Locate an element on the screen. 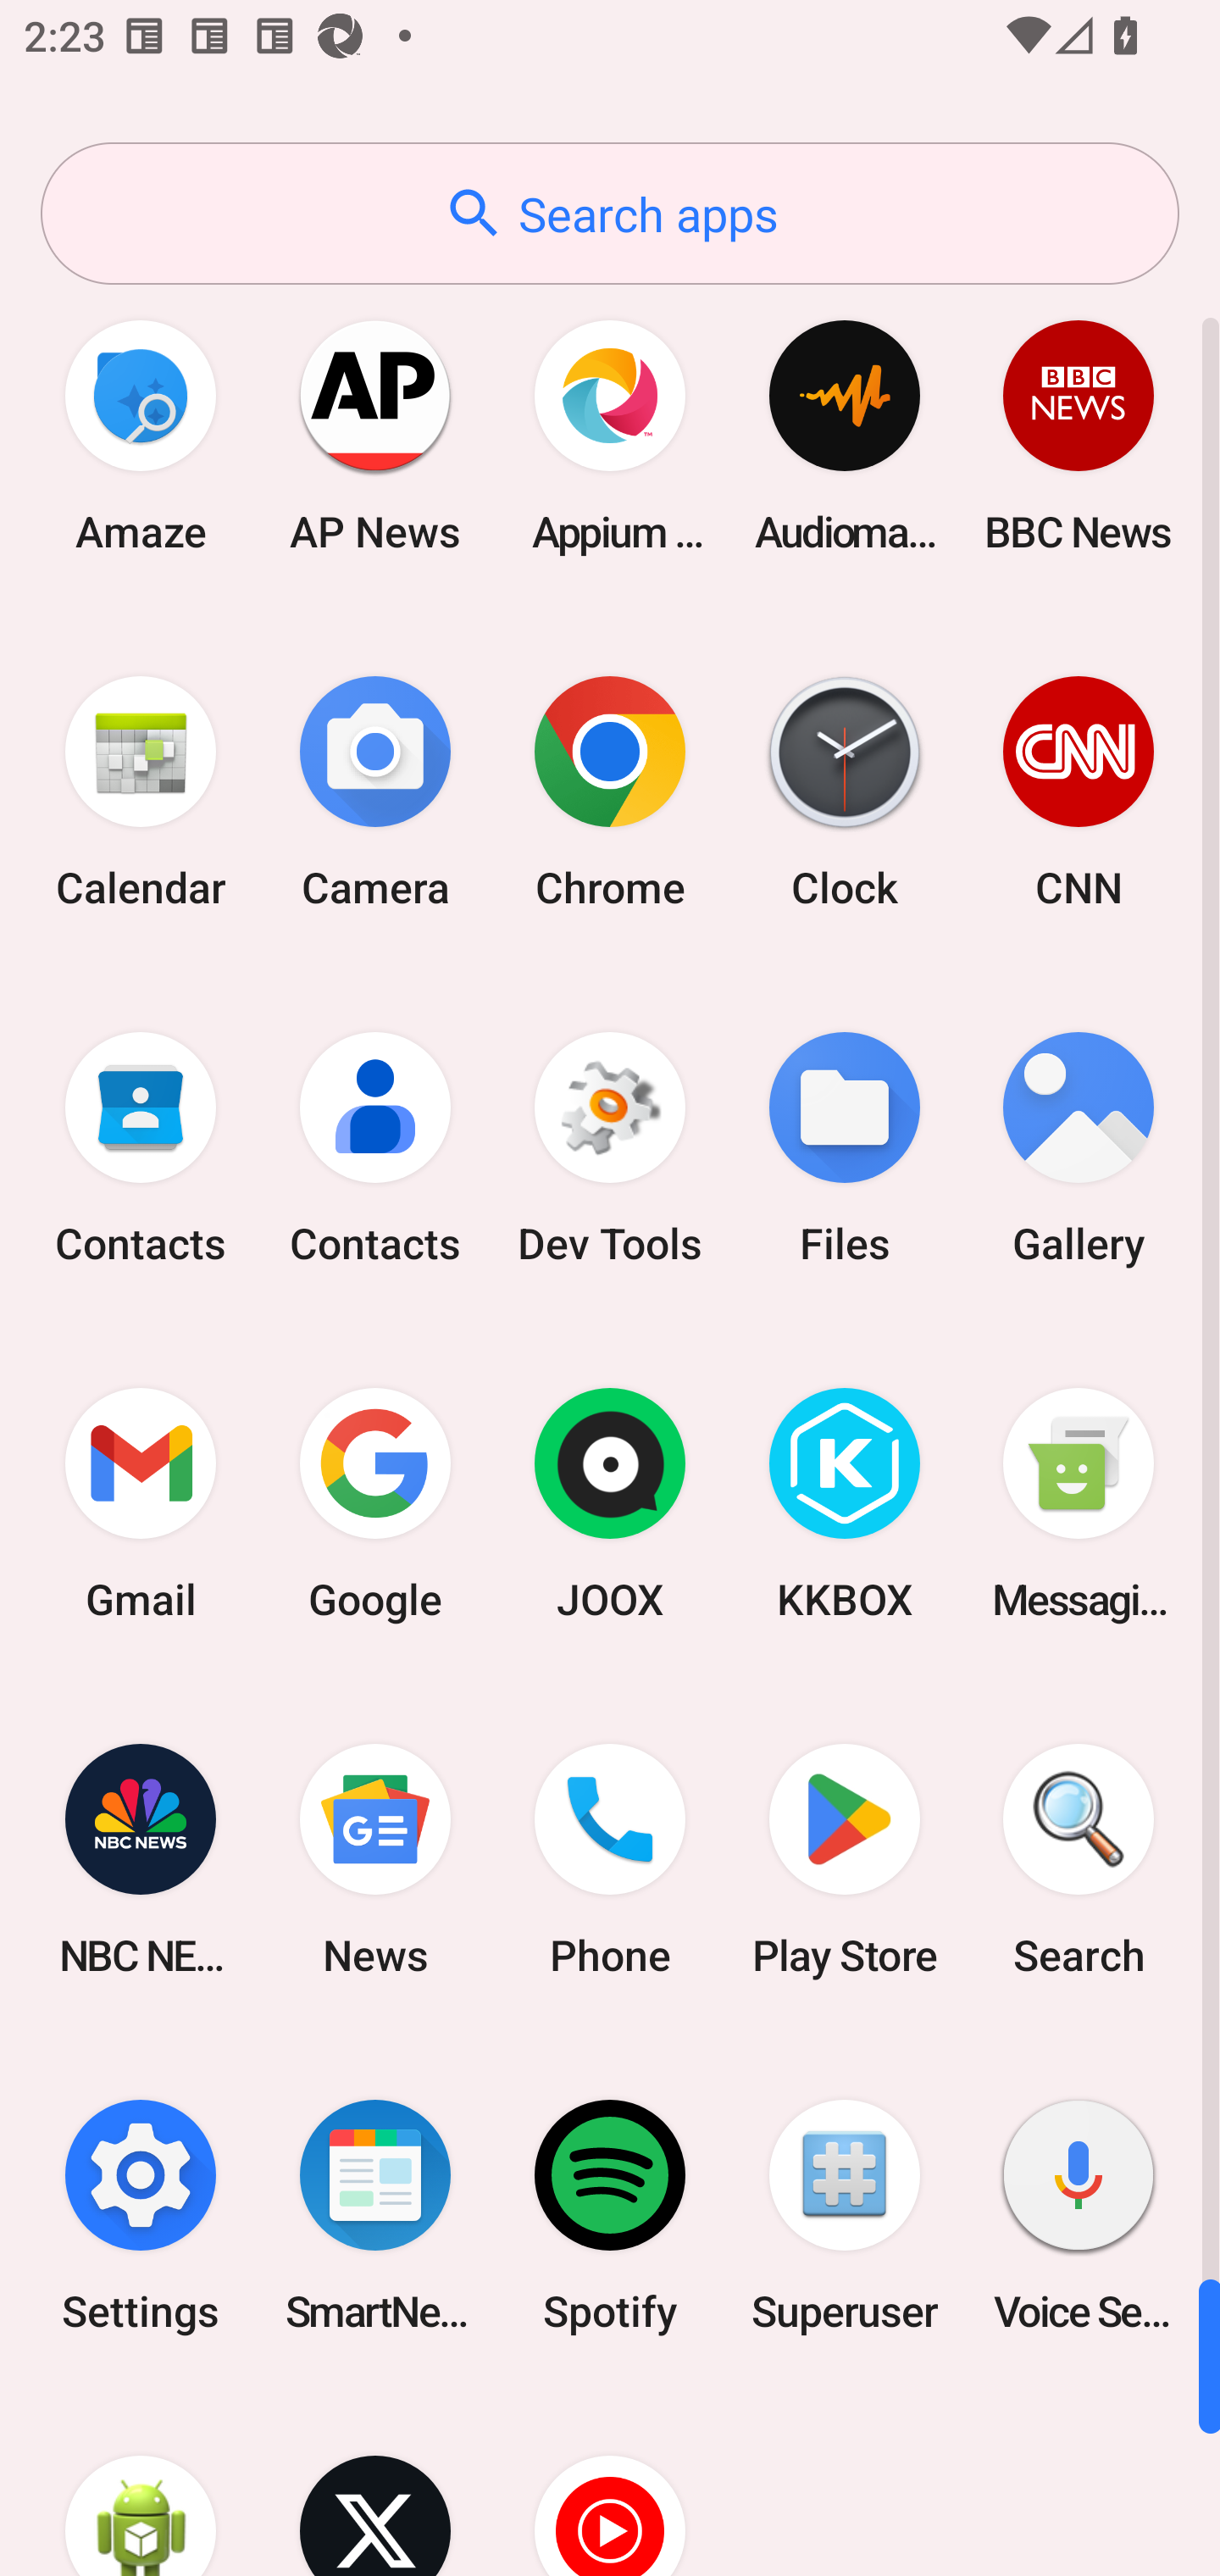 The width and height of the screenshot is (1220, 2576). WebView Browser Tester is located at coordinates (141, 2484).